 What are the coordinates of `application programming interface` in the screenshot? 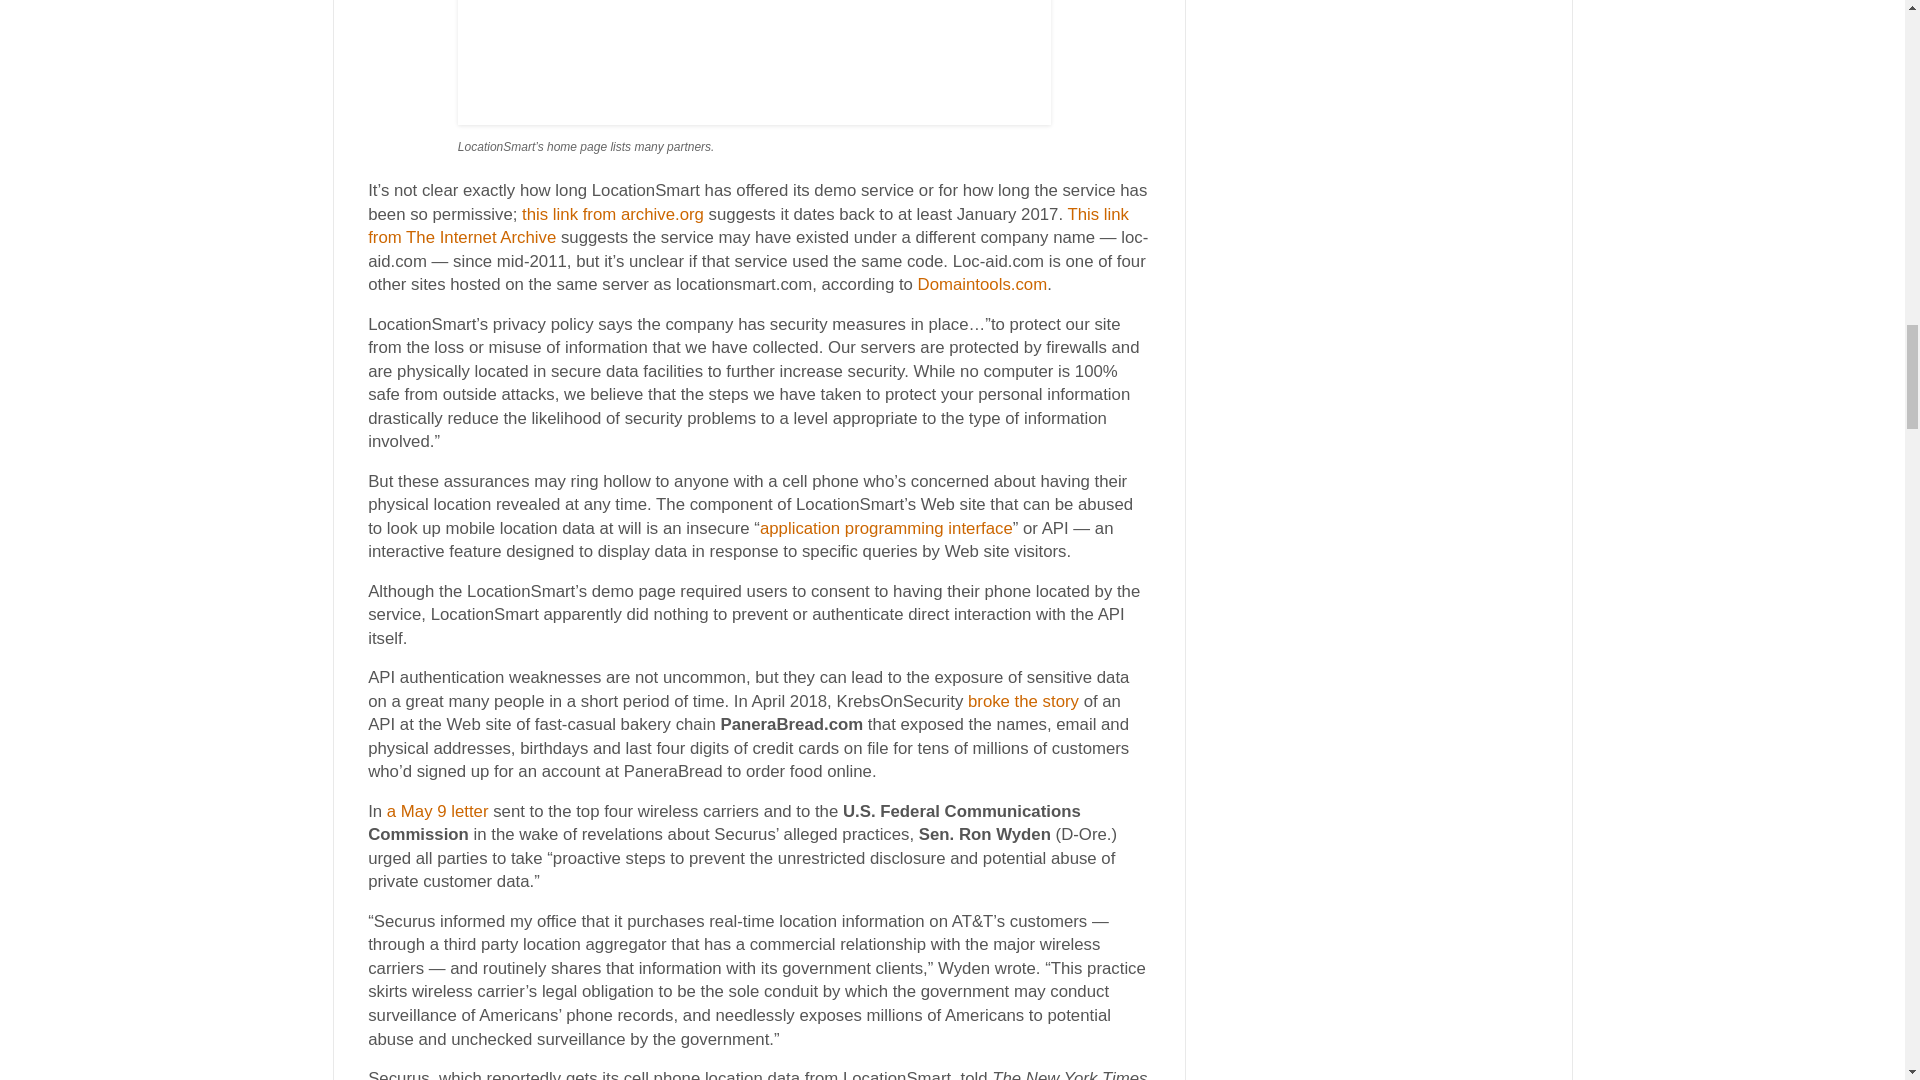 It's located at (886, 528).